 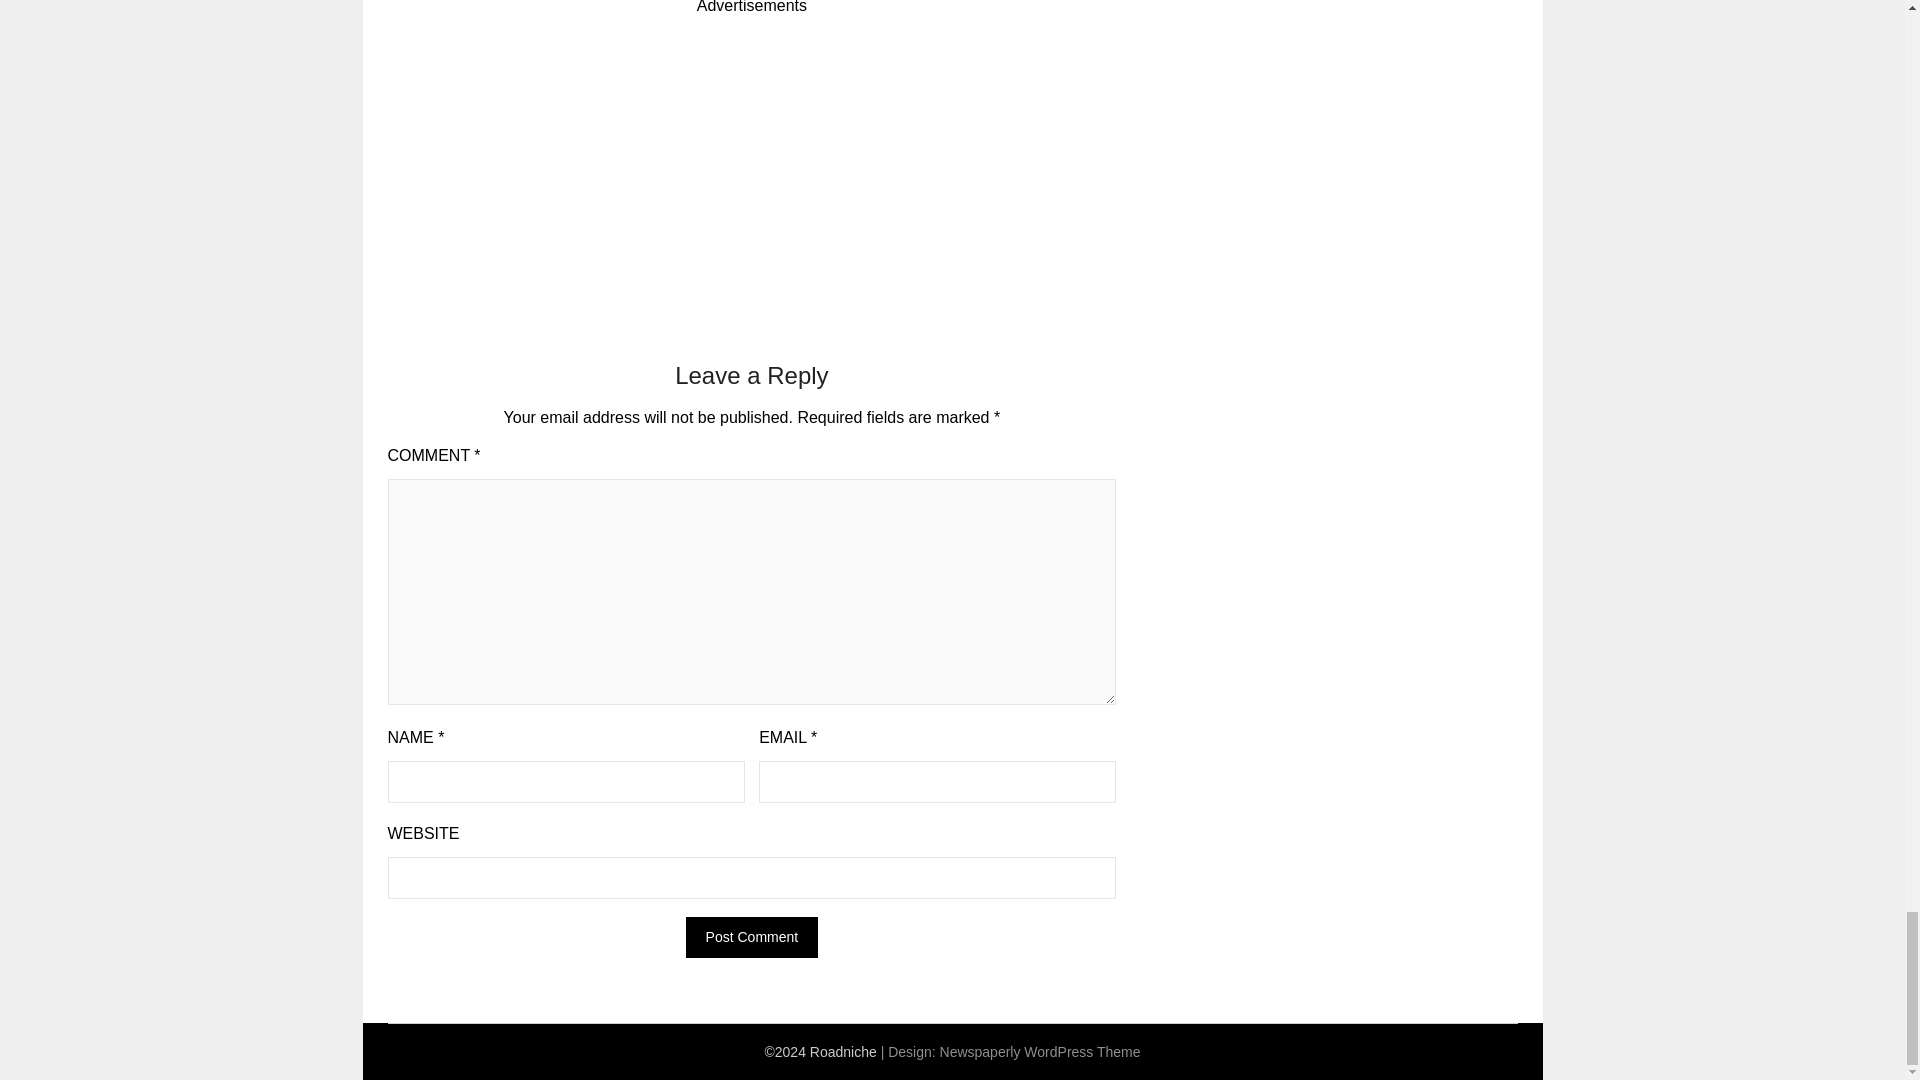 What do you see at coordinates (1040, 1052) in the screenshot?
I see `Newspaperly WordPress Theme` at bounding box center [1040, 1052].